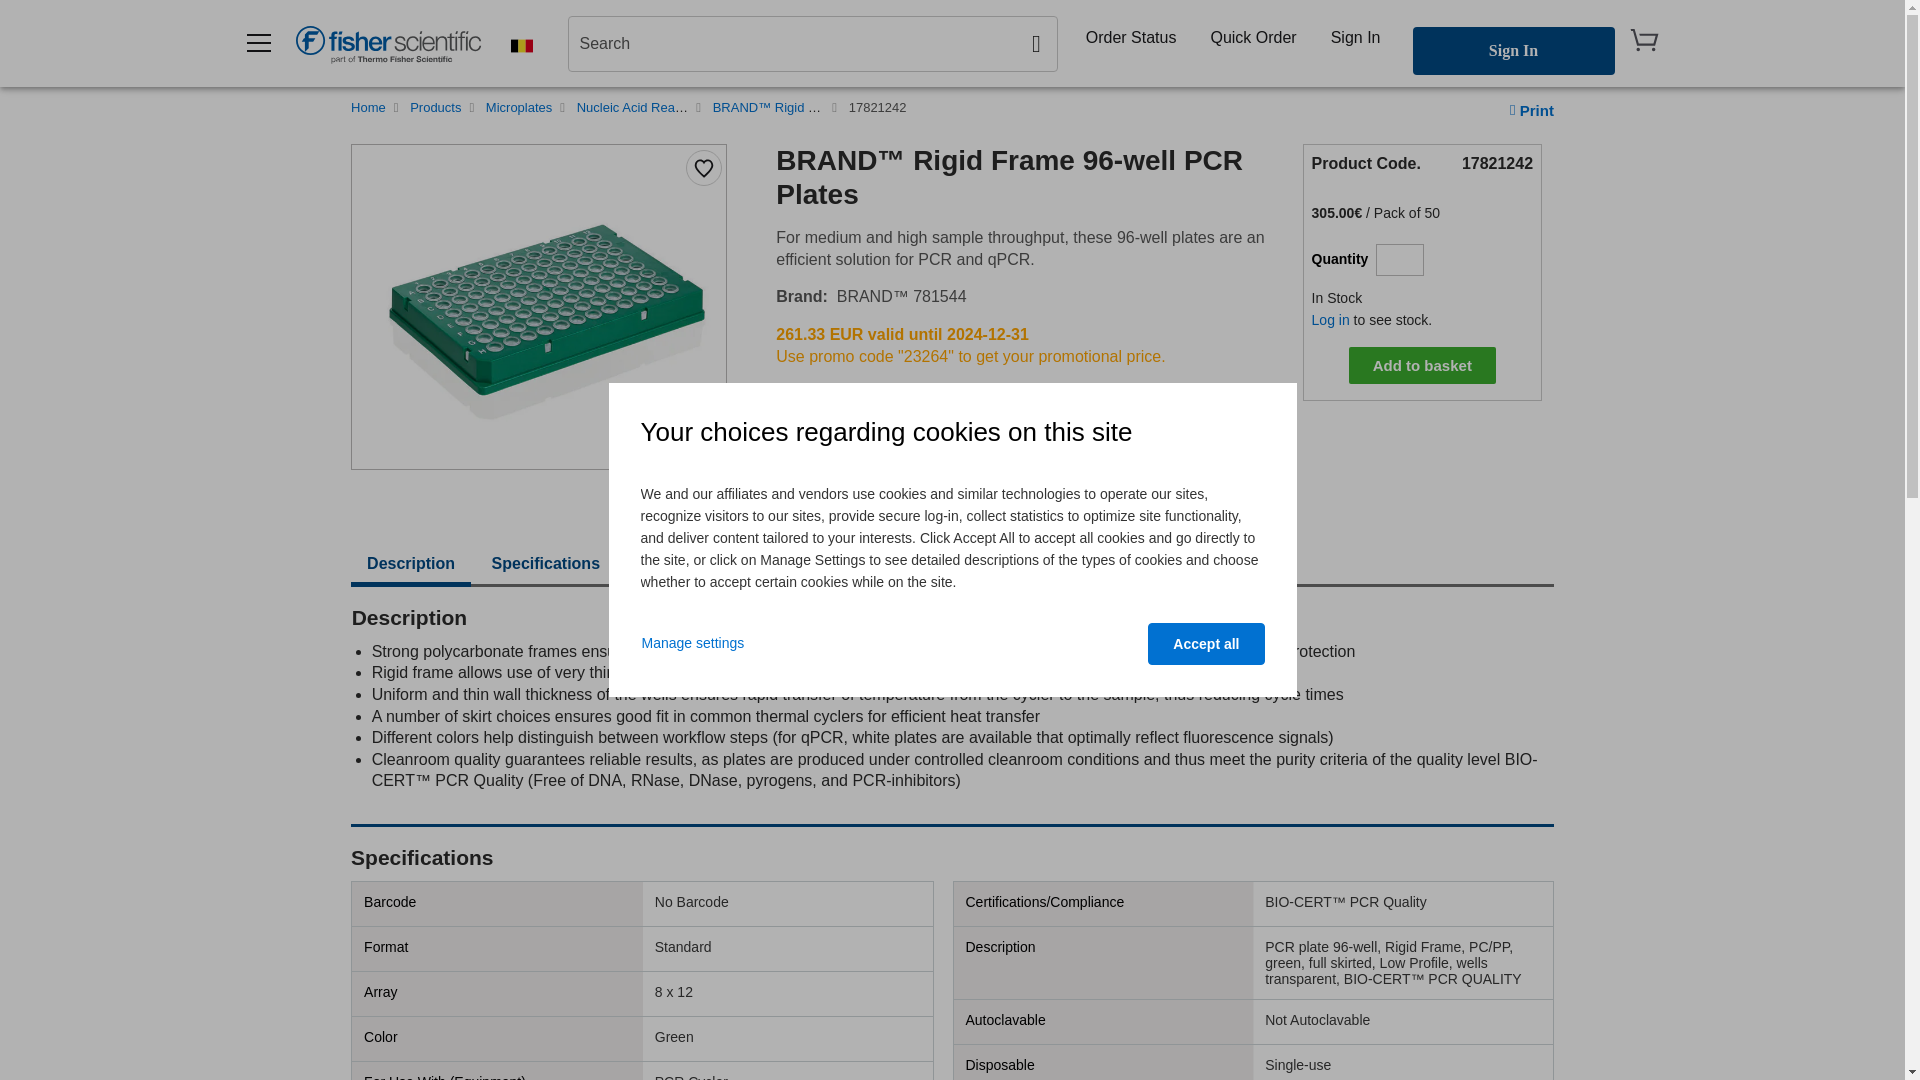  Describe the element at coordinates (1531, 110) in the screenshot. I see `Print` at that location.